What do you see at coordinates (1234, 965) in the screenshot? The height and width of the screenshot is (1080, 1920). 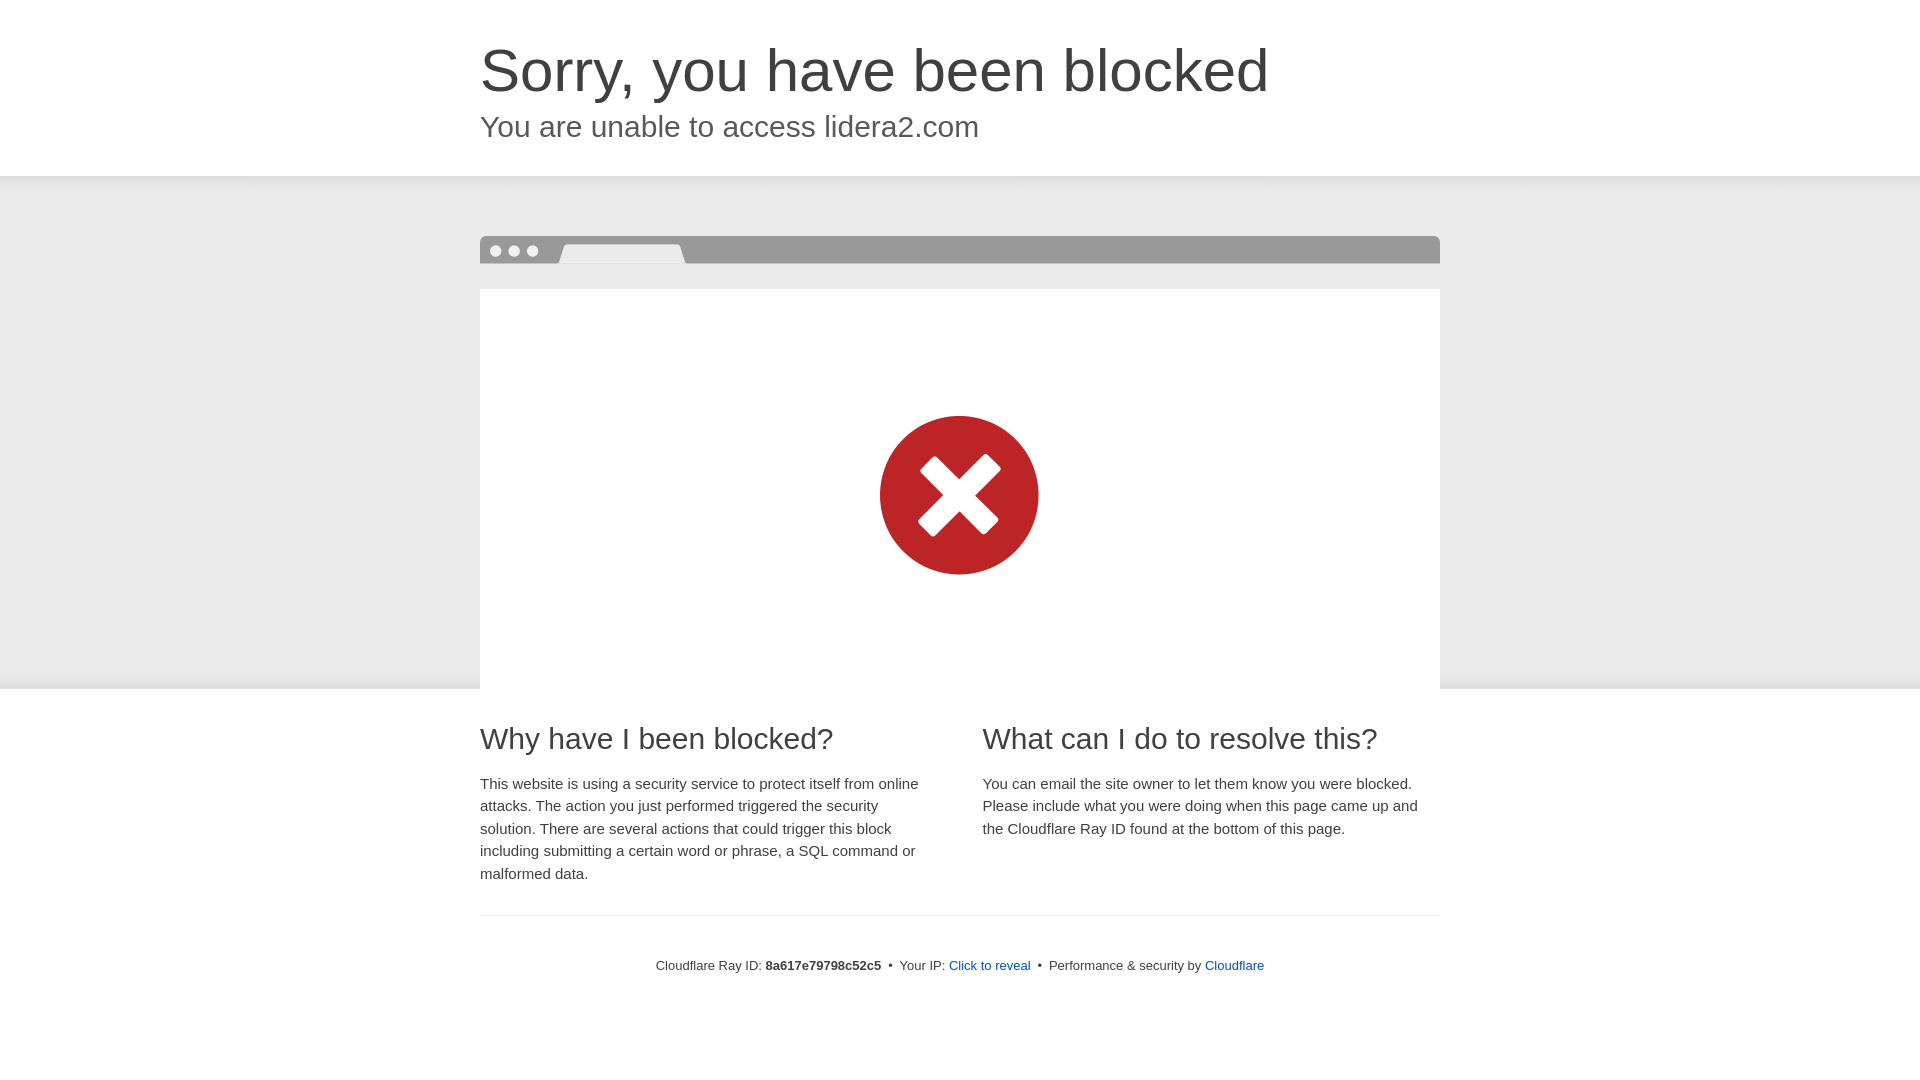 I see `Cloudflare` at bounding box center [1234, 965].